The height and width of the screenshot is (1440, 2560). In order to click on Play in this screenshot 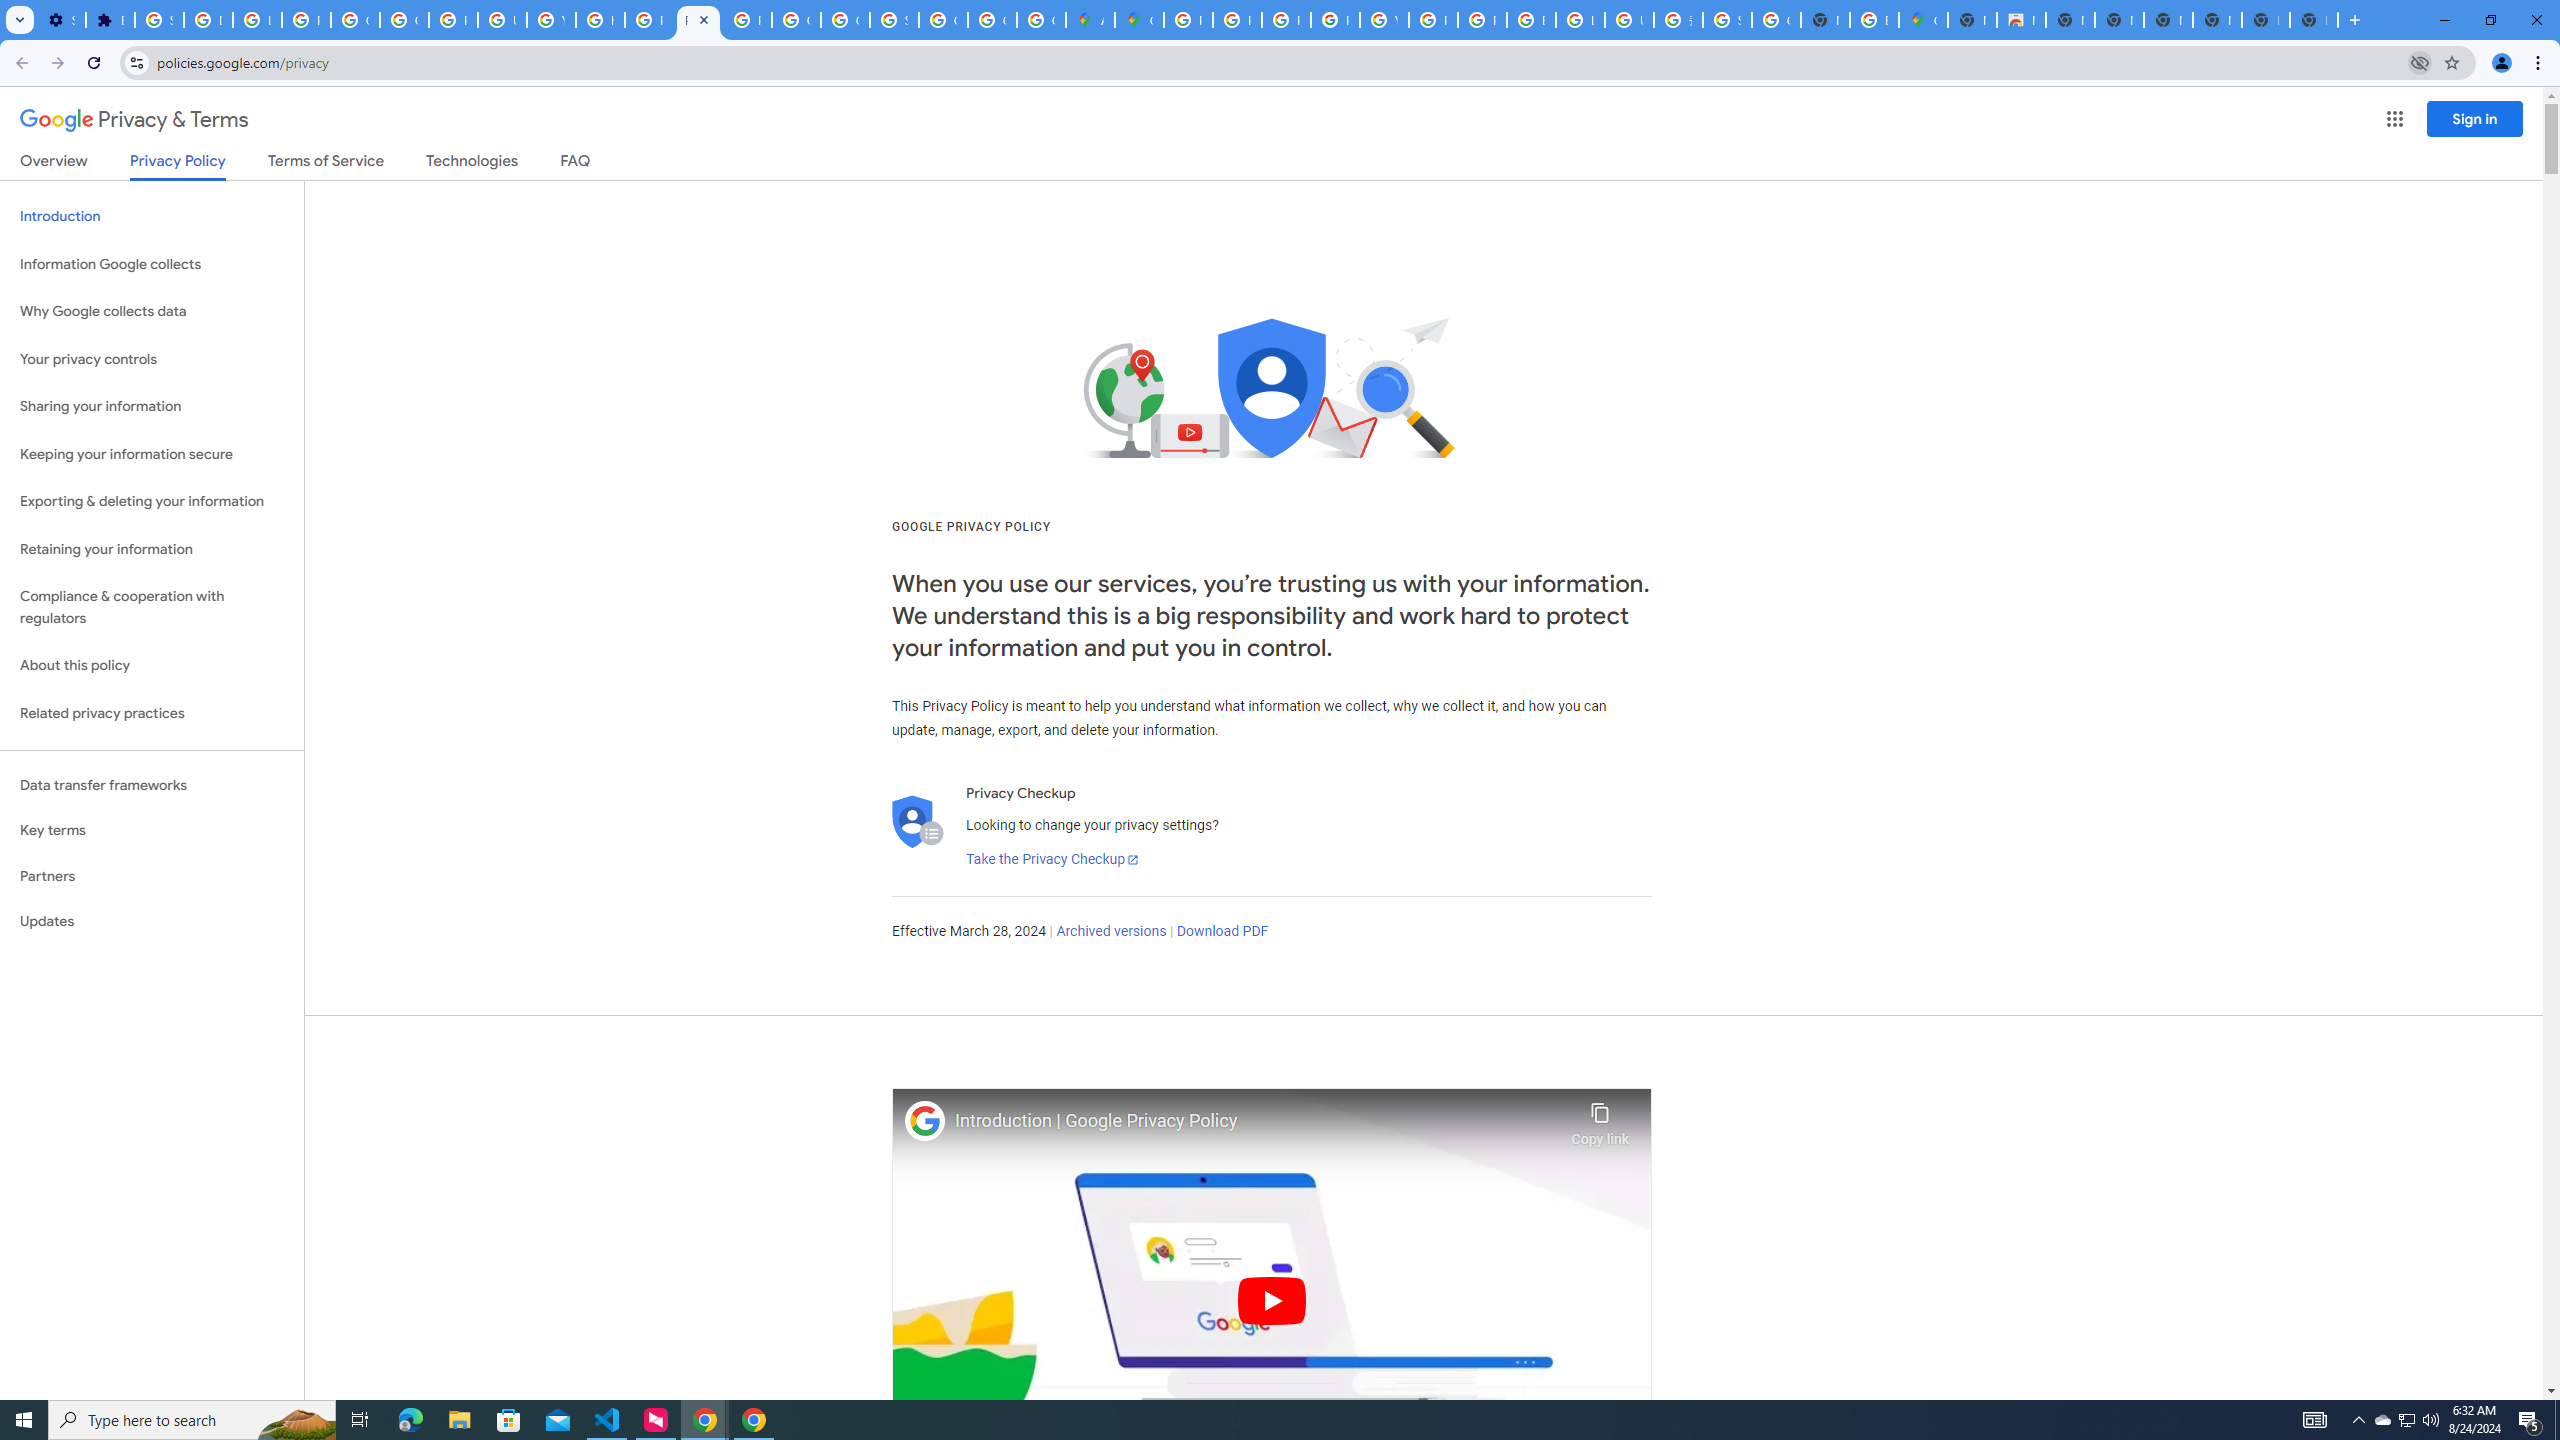, I will do `click(1272, 1300)`.